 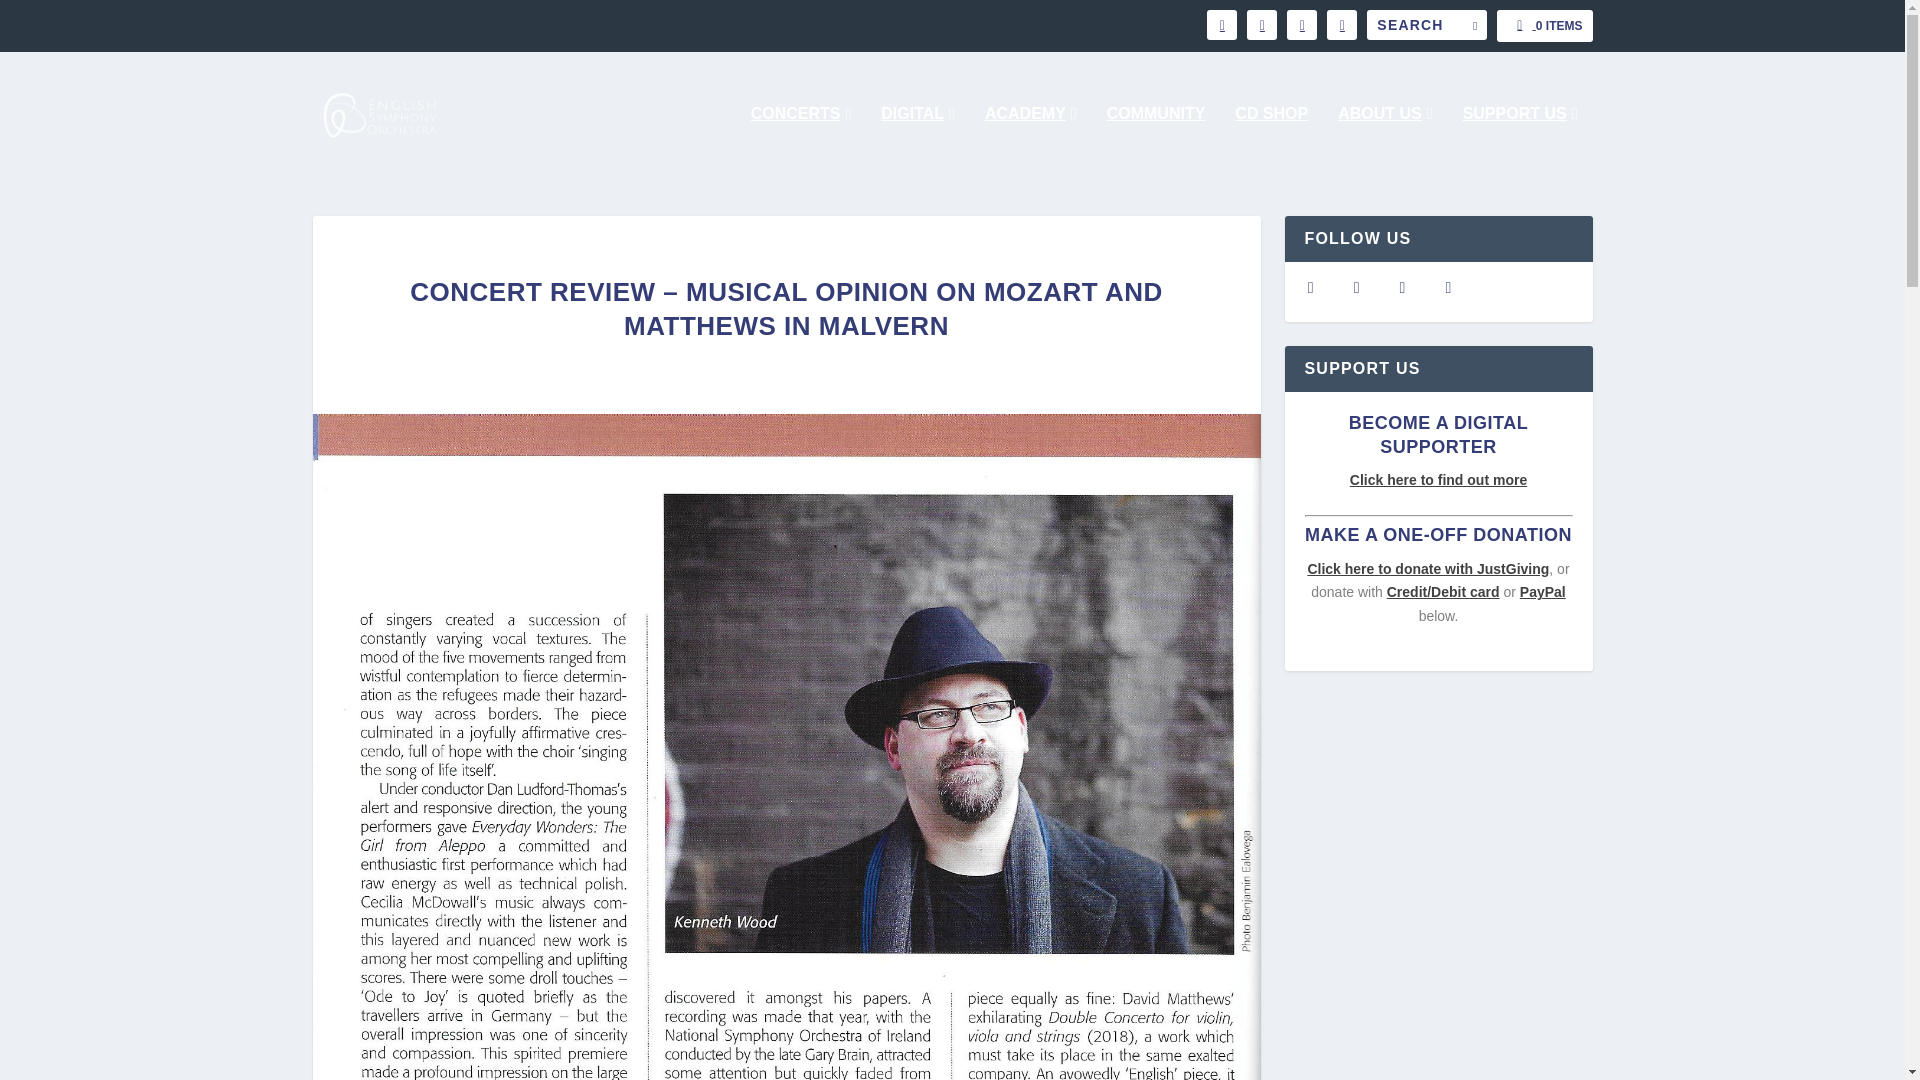 I want to click on 0 Items in Cart, so click(x=1544, y=26).